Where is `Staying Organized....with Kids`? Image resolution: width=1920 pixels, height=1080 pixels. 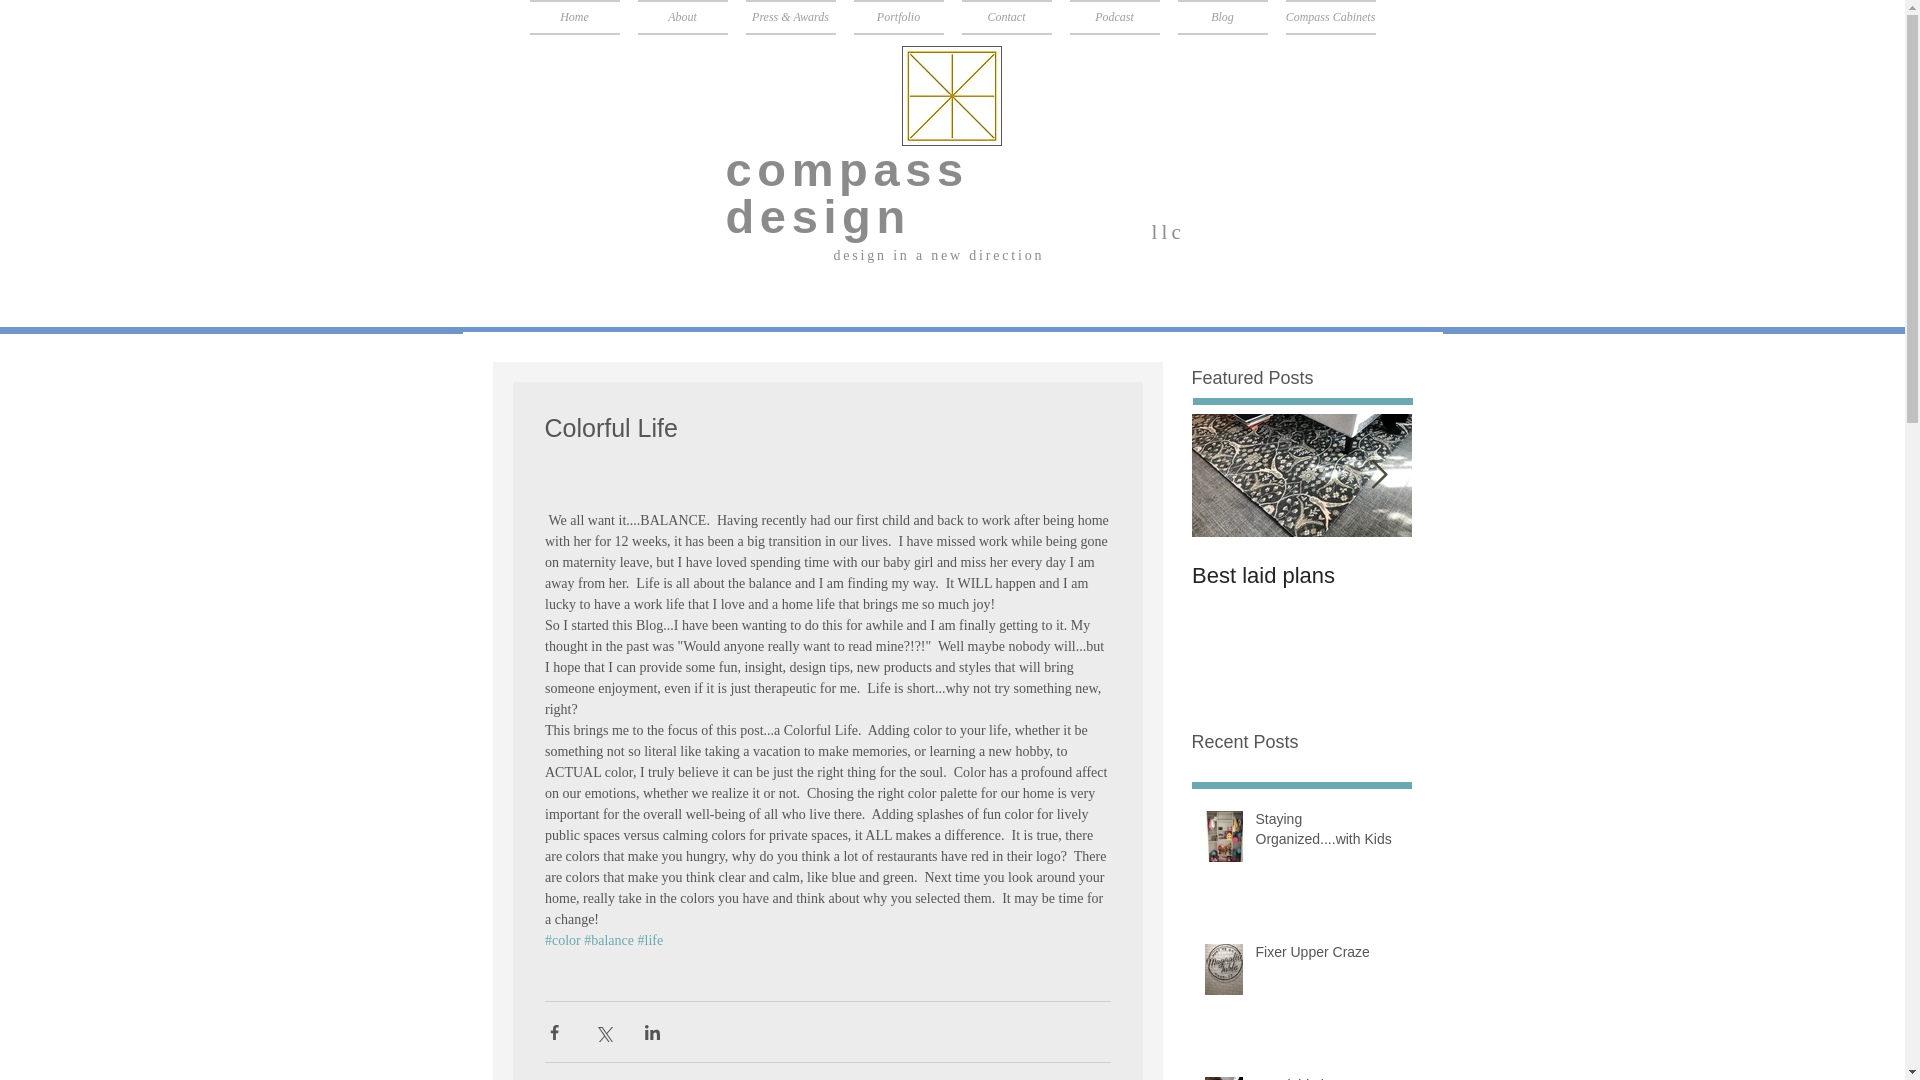
Staying Organized....with Kids is located at coordinates (1327, 834).